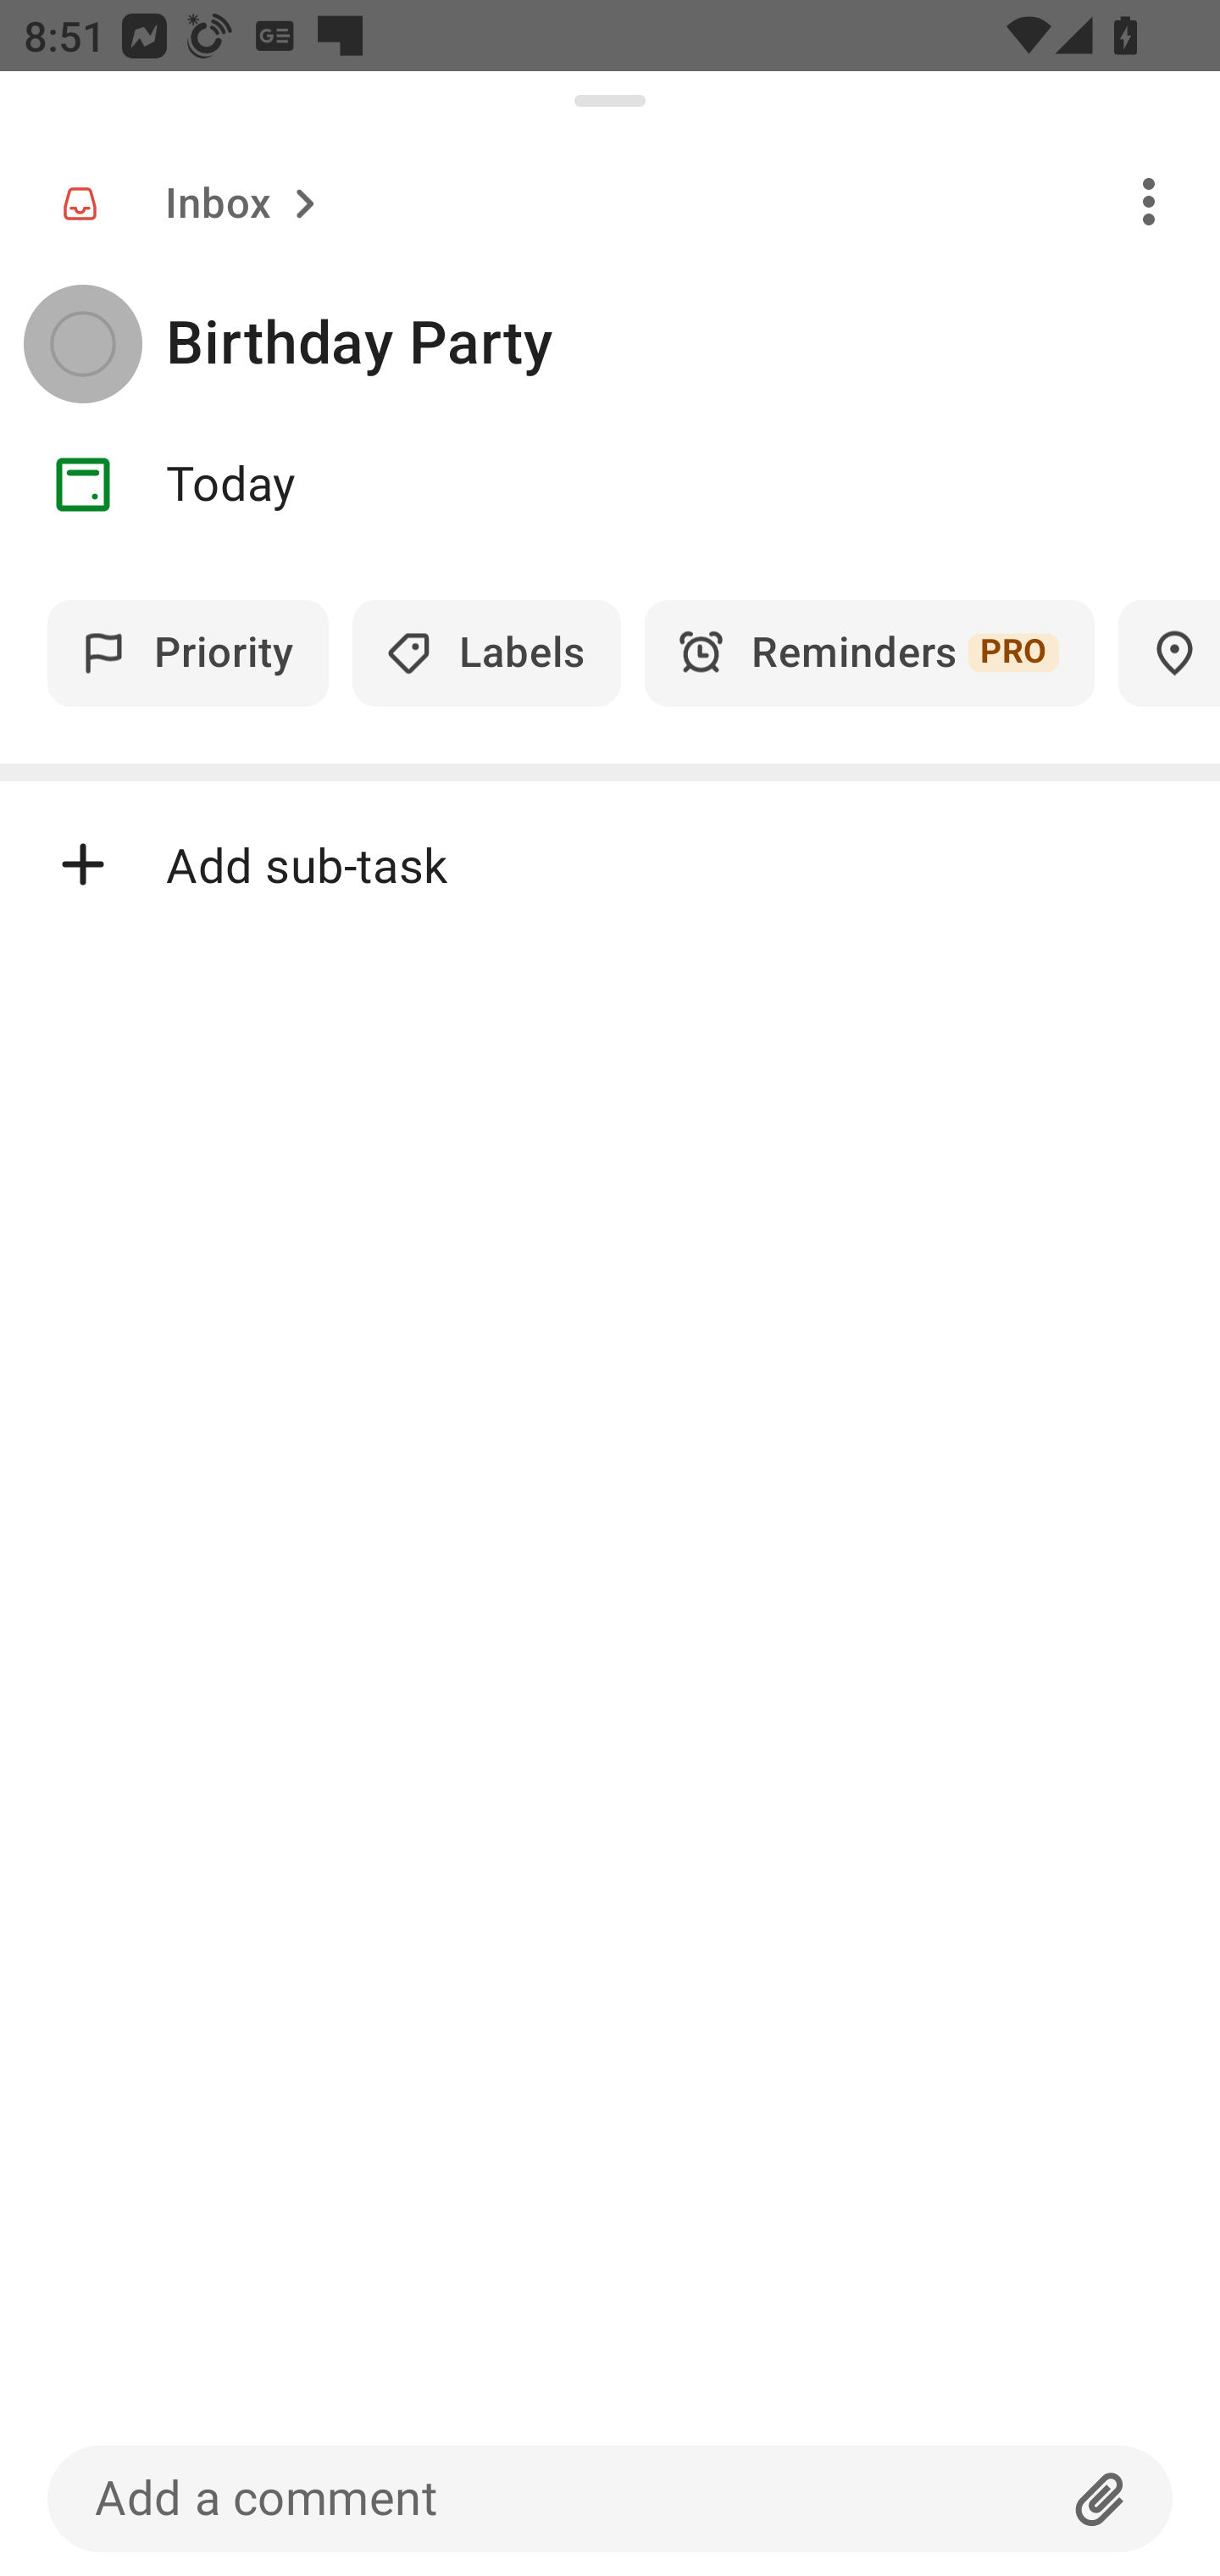  What do you see at coordinates (610, 485) in the screenshot?
I see `Date Today` at bounding box center [610, 485].